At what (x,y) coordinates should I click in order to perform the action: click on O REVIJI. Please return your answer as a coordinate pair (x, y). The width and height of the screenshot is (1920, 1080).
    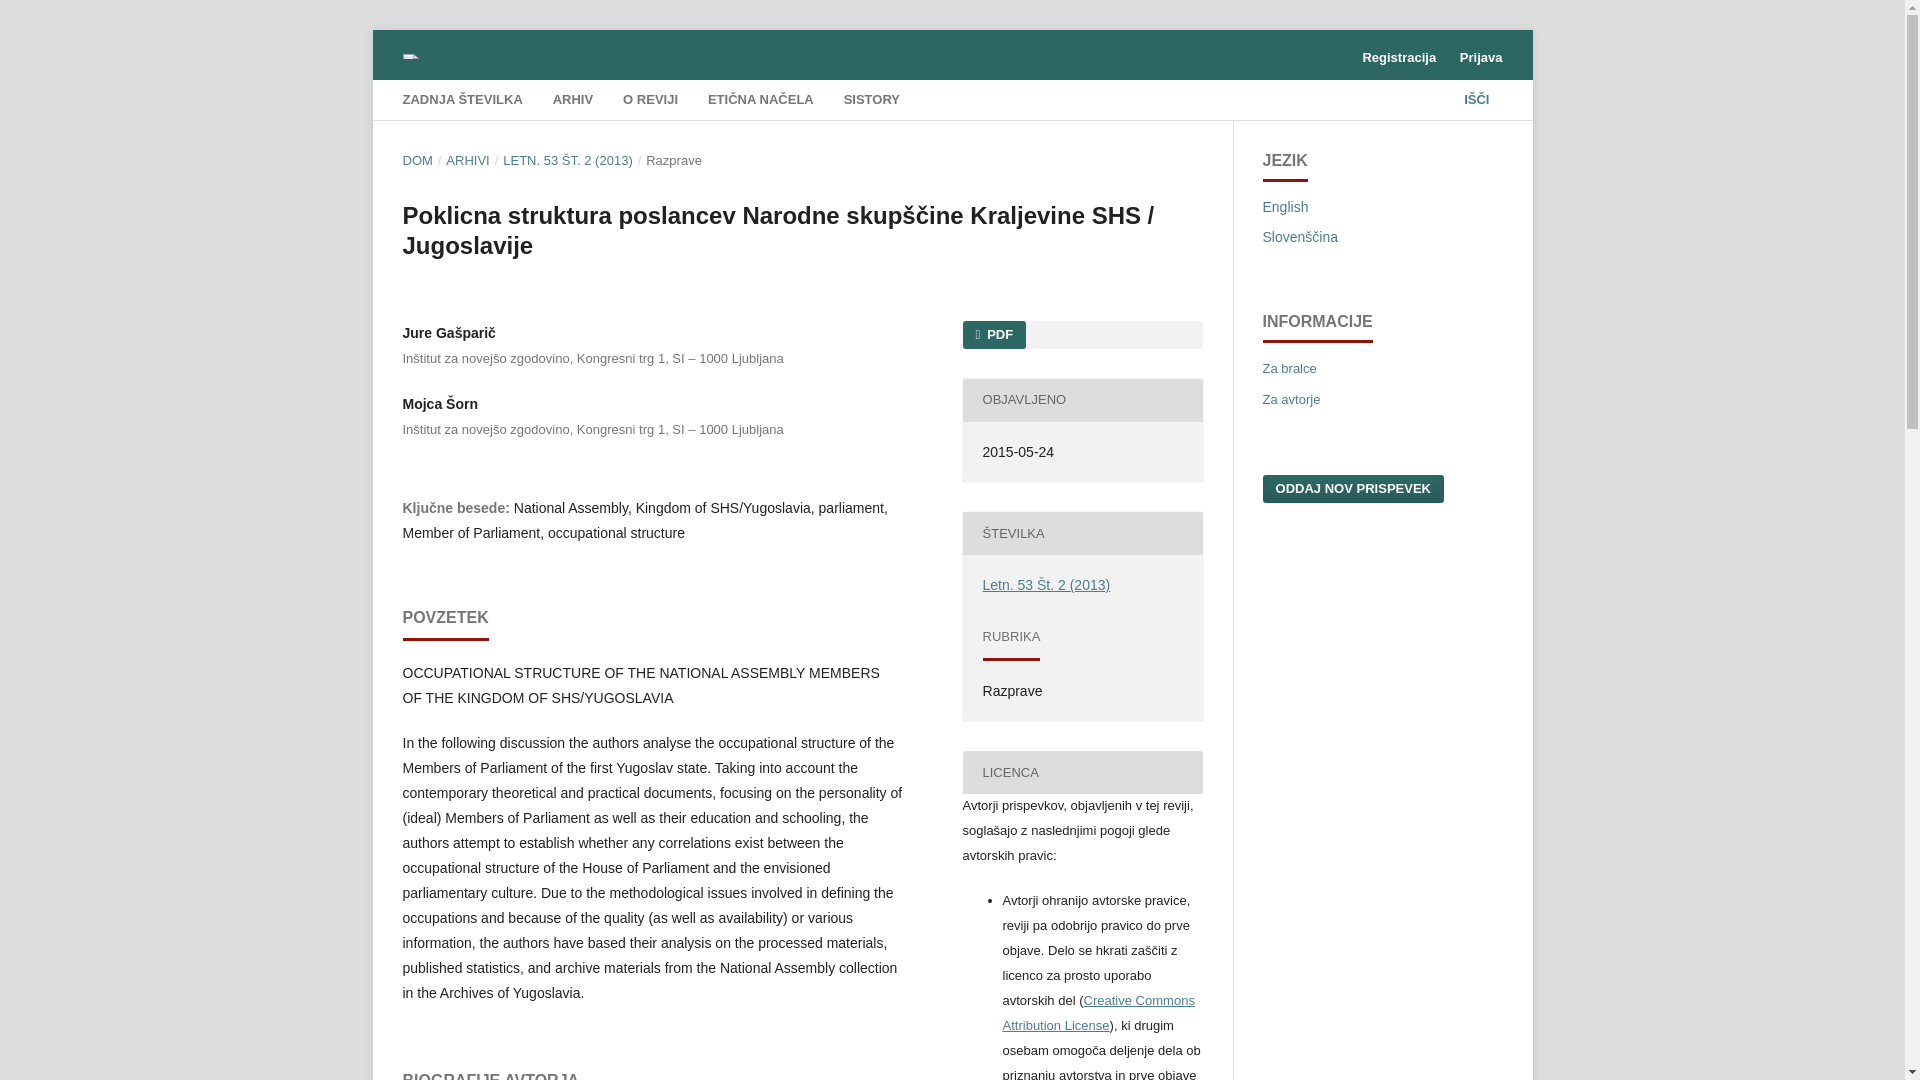
    Looking at the image, I should click on (650, 102).